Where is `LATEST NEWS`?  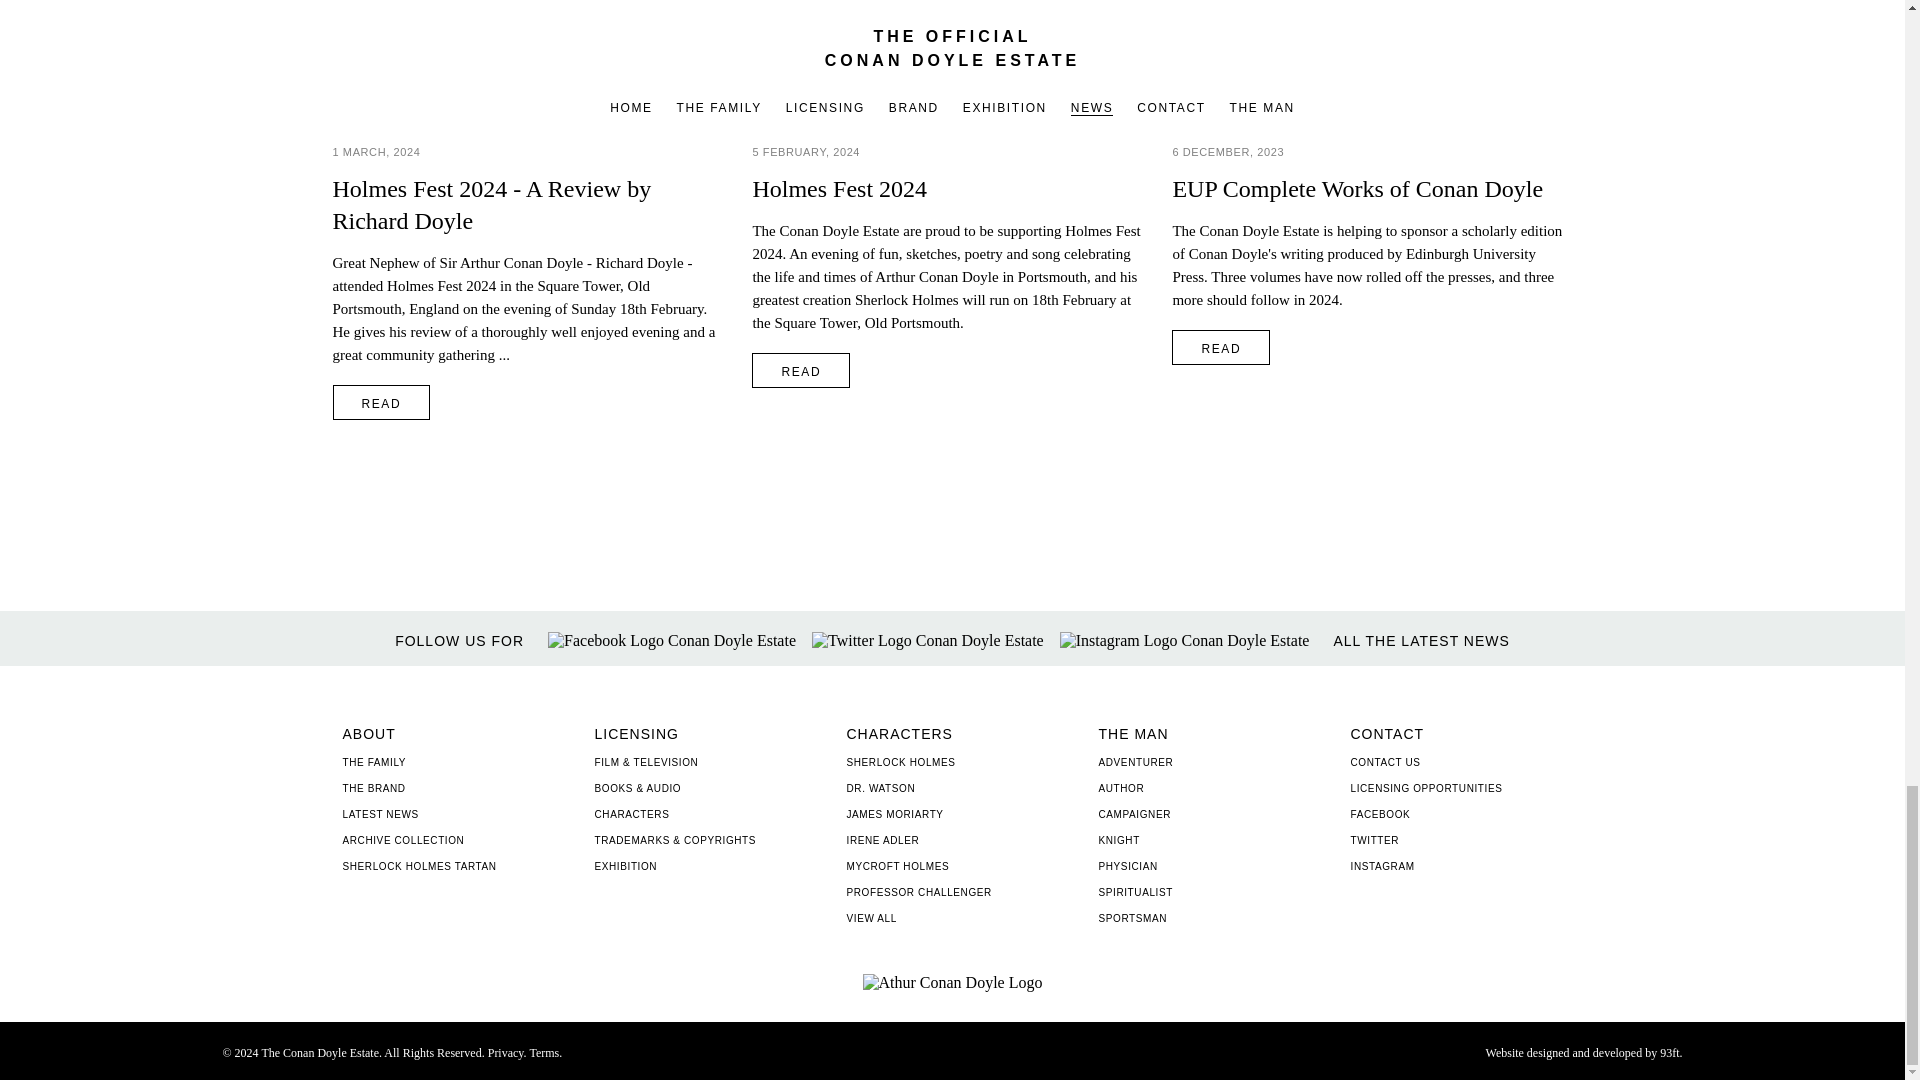 LATEST NEWS is located at coordinates (380, 814).